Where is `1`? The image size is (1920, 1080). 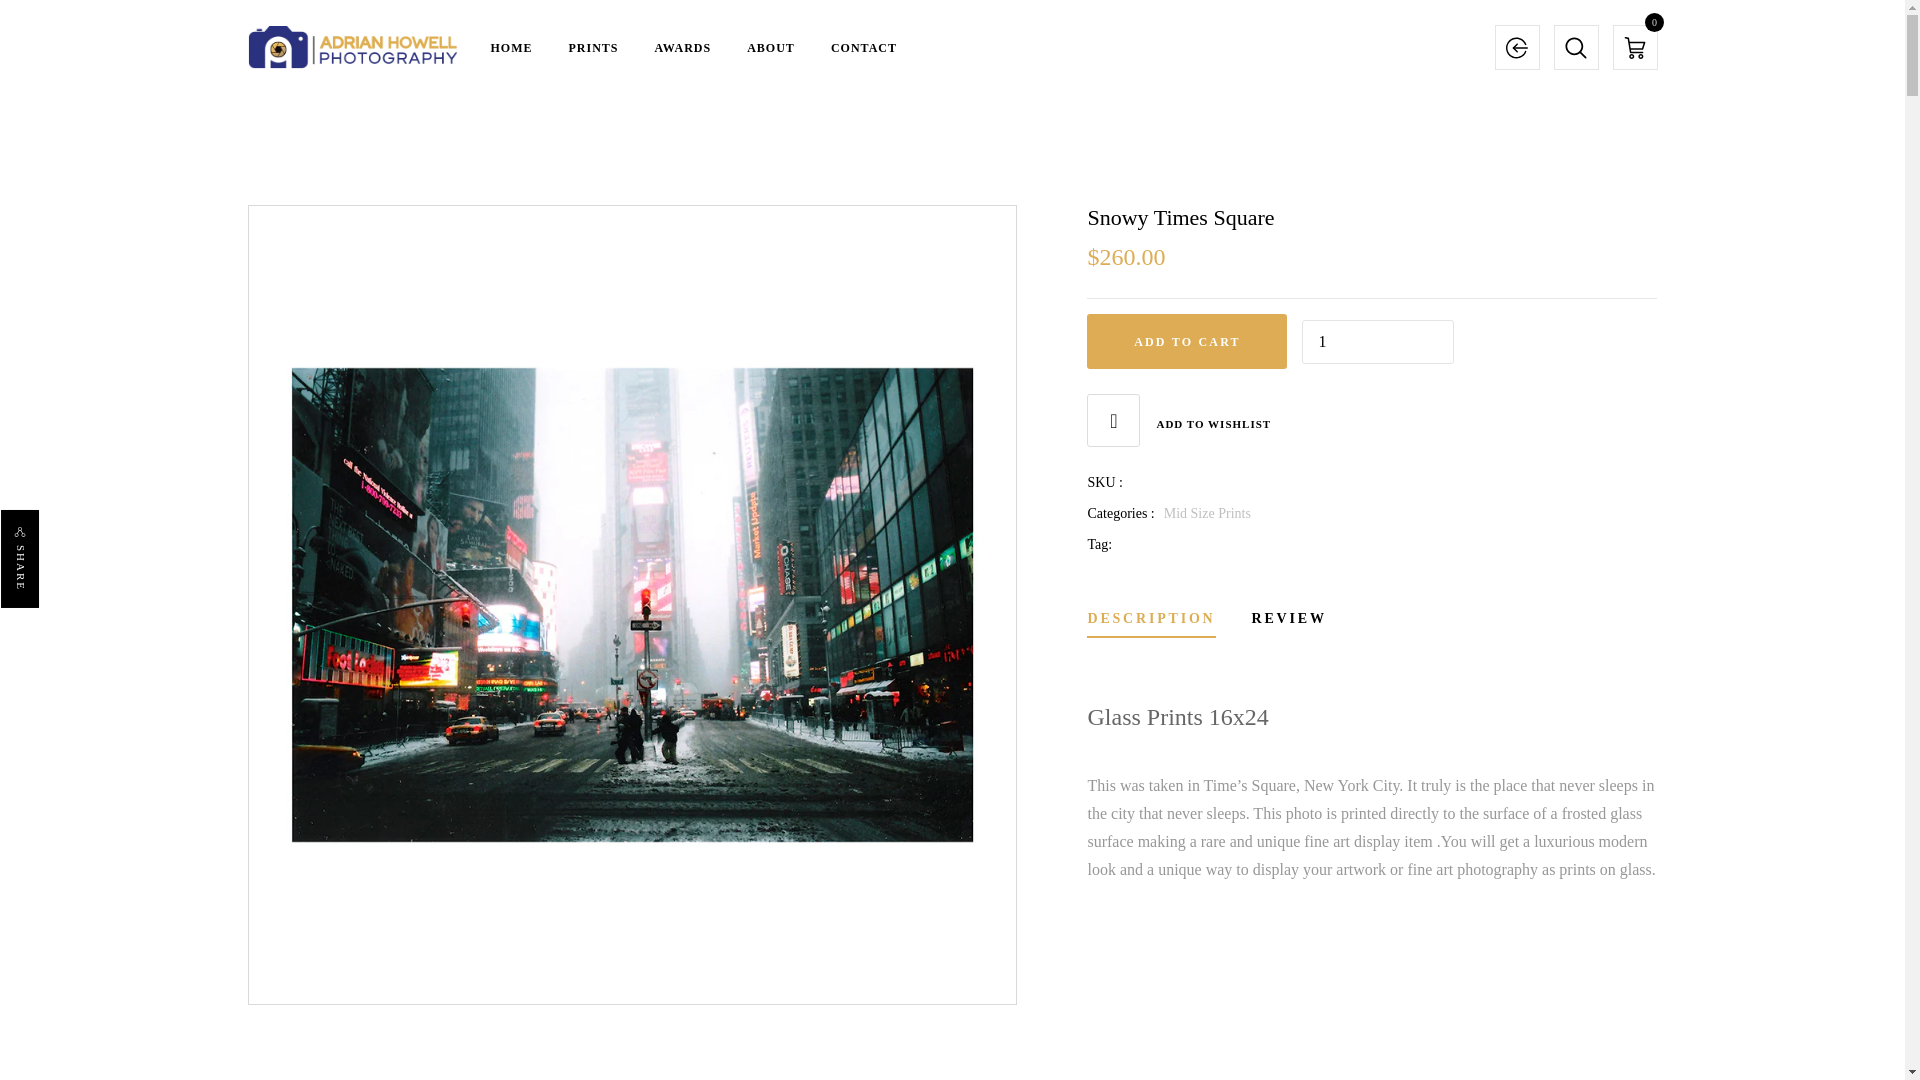
1 is located at coordinates (1377, 341).